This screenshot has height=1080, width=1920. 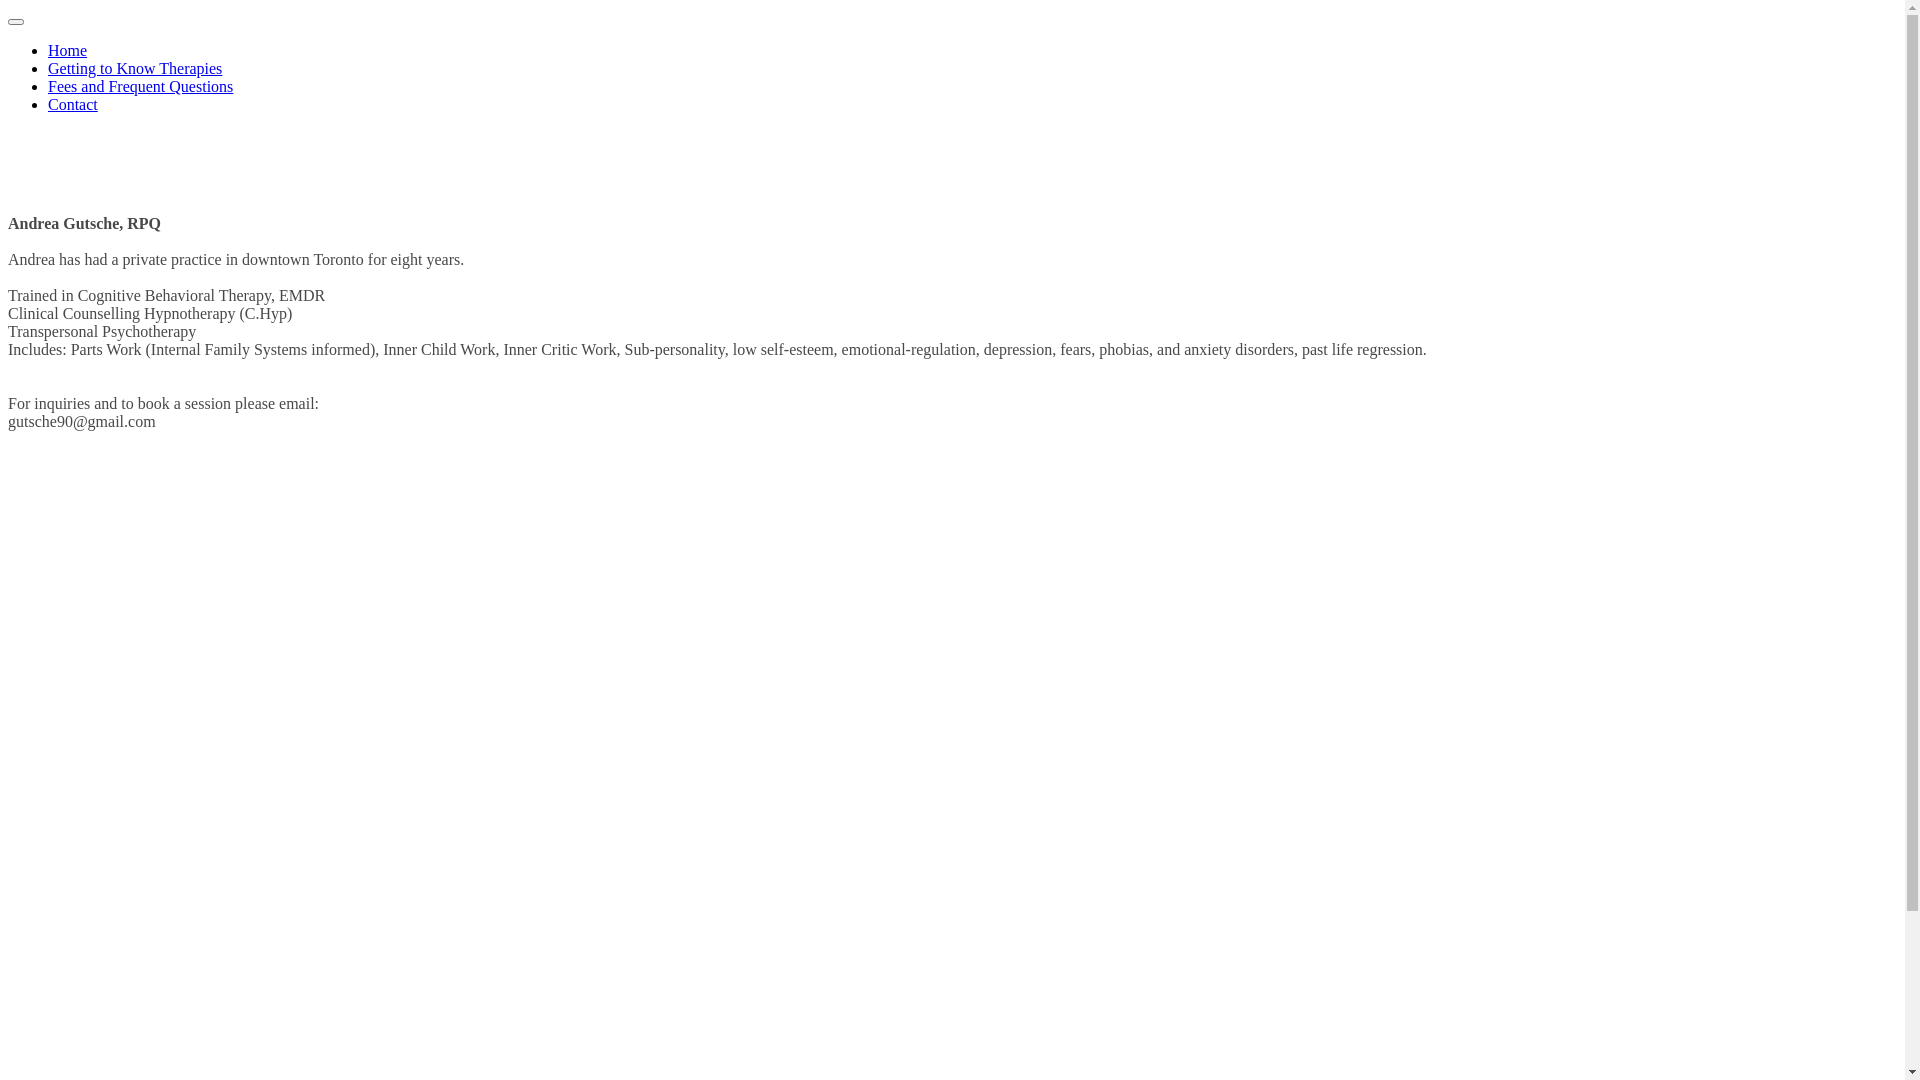 What do you see at coordinates (73, 104) in the screenshot?
I see `Contact` at bounding box center [73, 104].